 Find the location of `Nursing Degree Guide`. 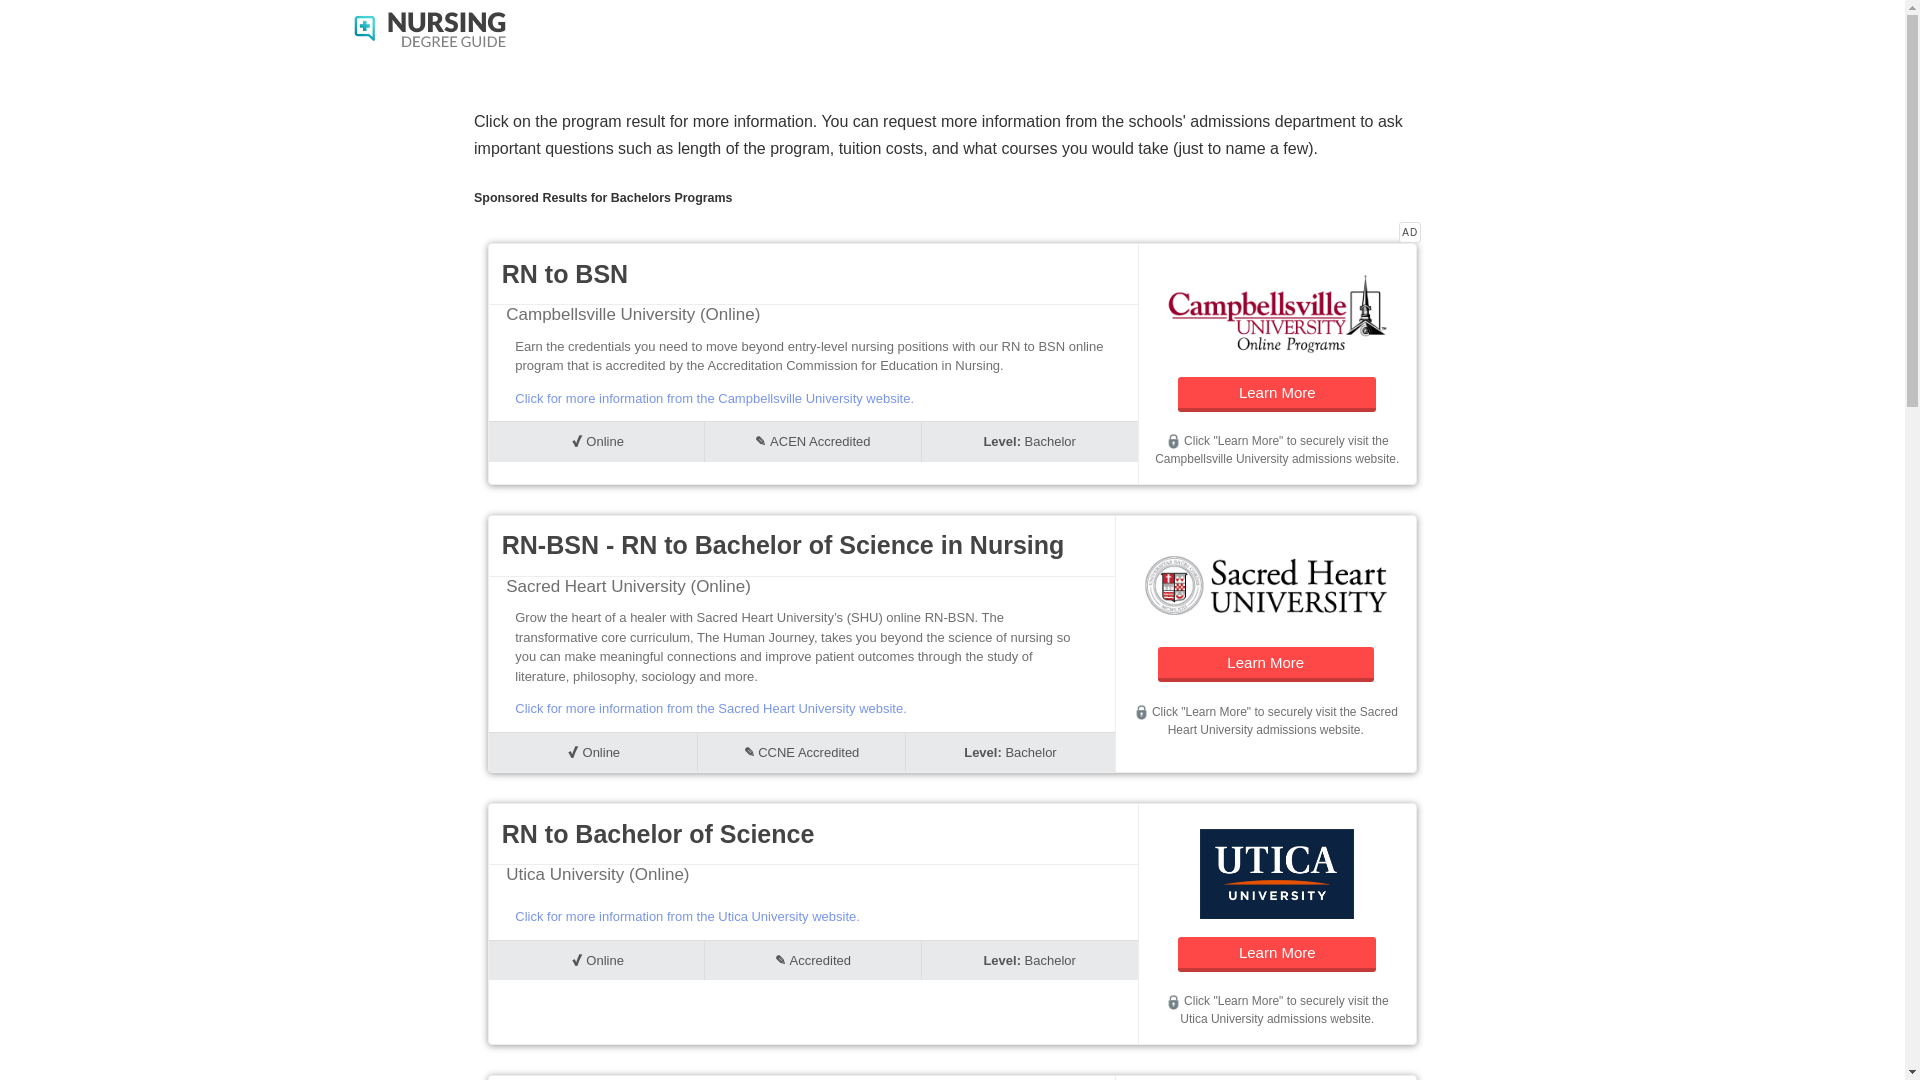

Nursing Degree Guide is located at coordinates (430, 28).